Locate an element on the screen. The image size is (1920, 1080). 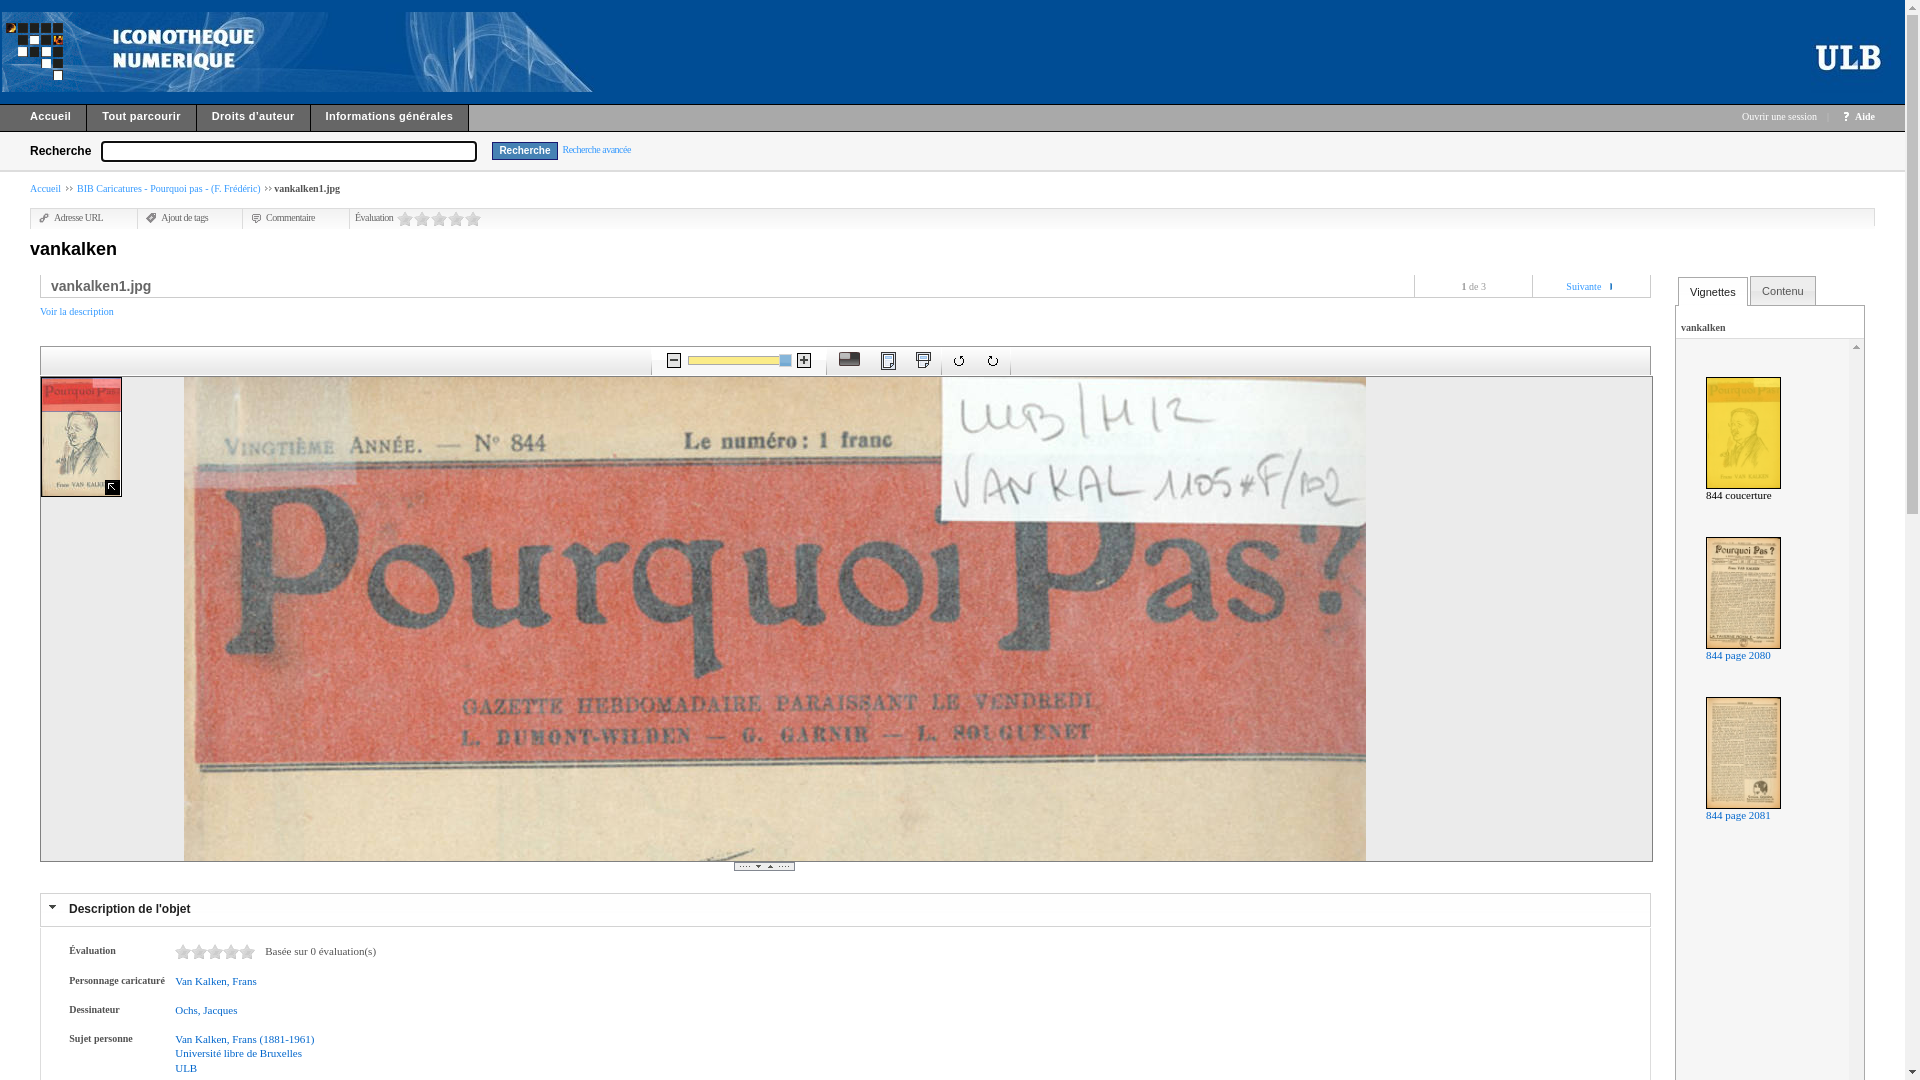
2 is located at coordinates (422, 218).